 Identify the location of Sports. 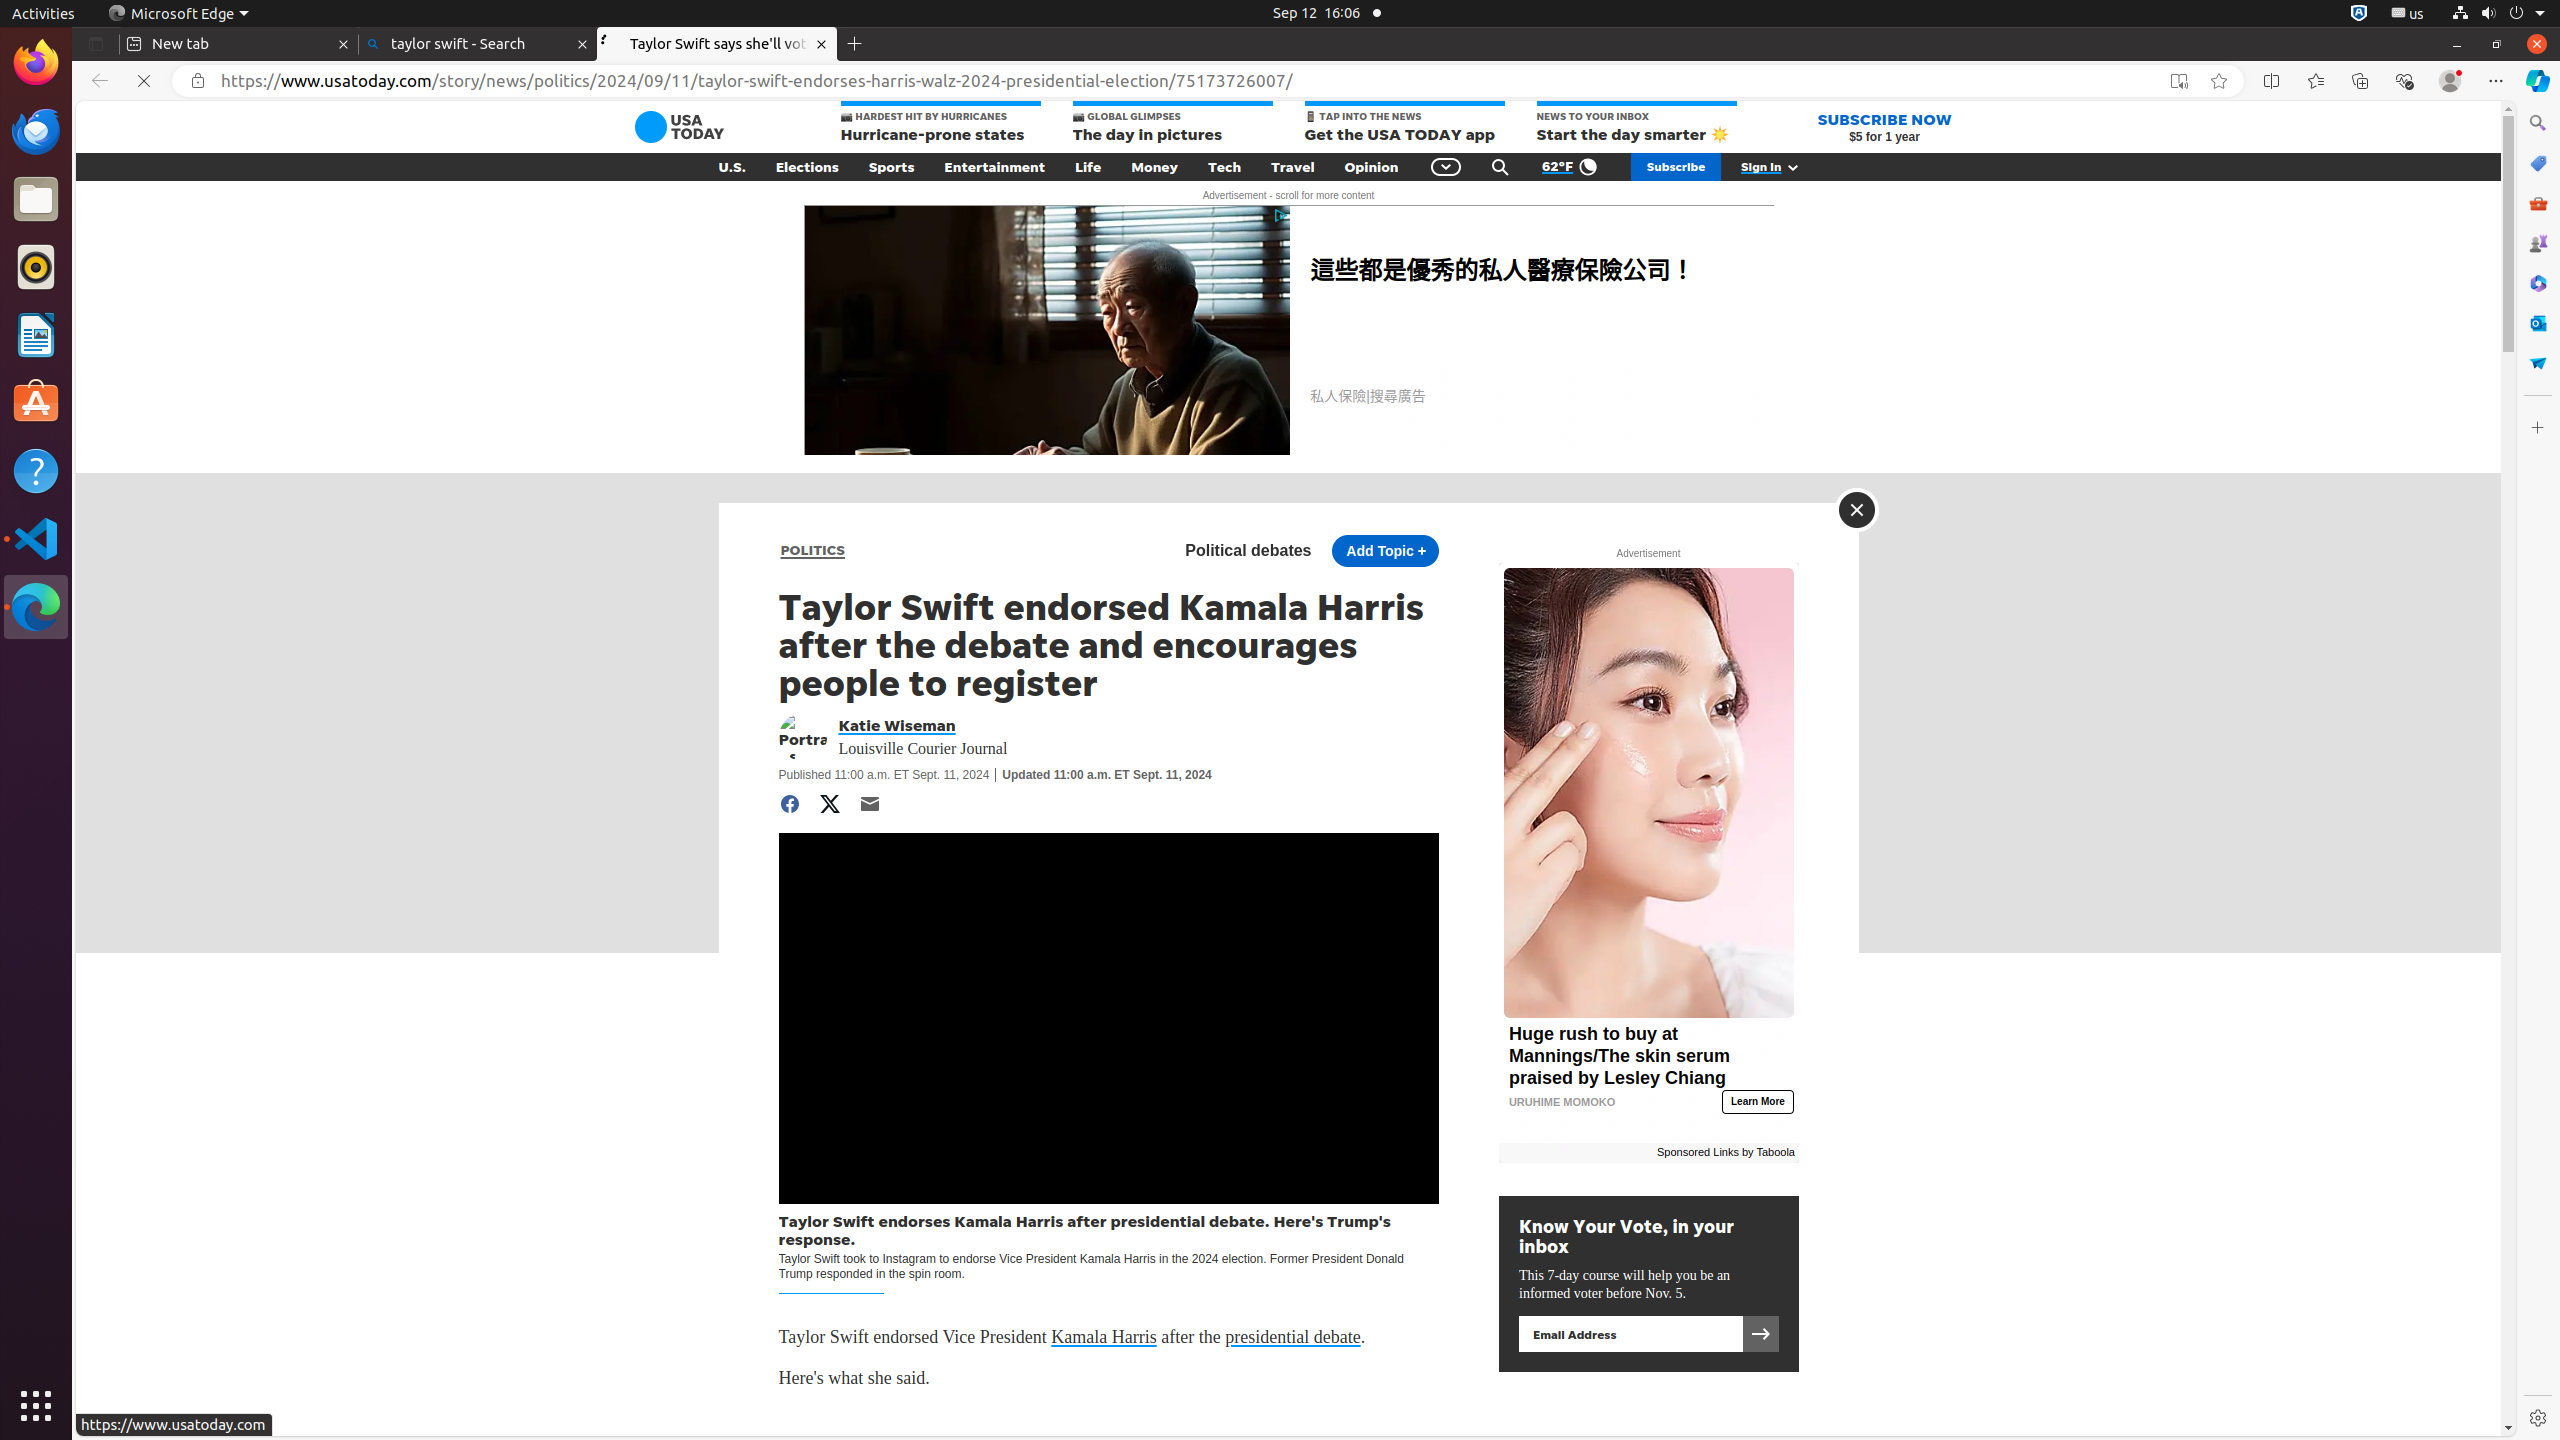
(892, 167).